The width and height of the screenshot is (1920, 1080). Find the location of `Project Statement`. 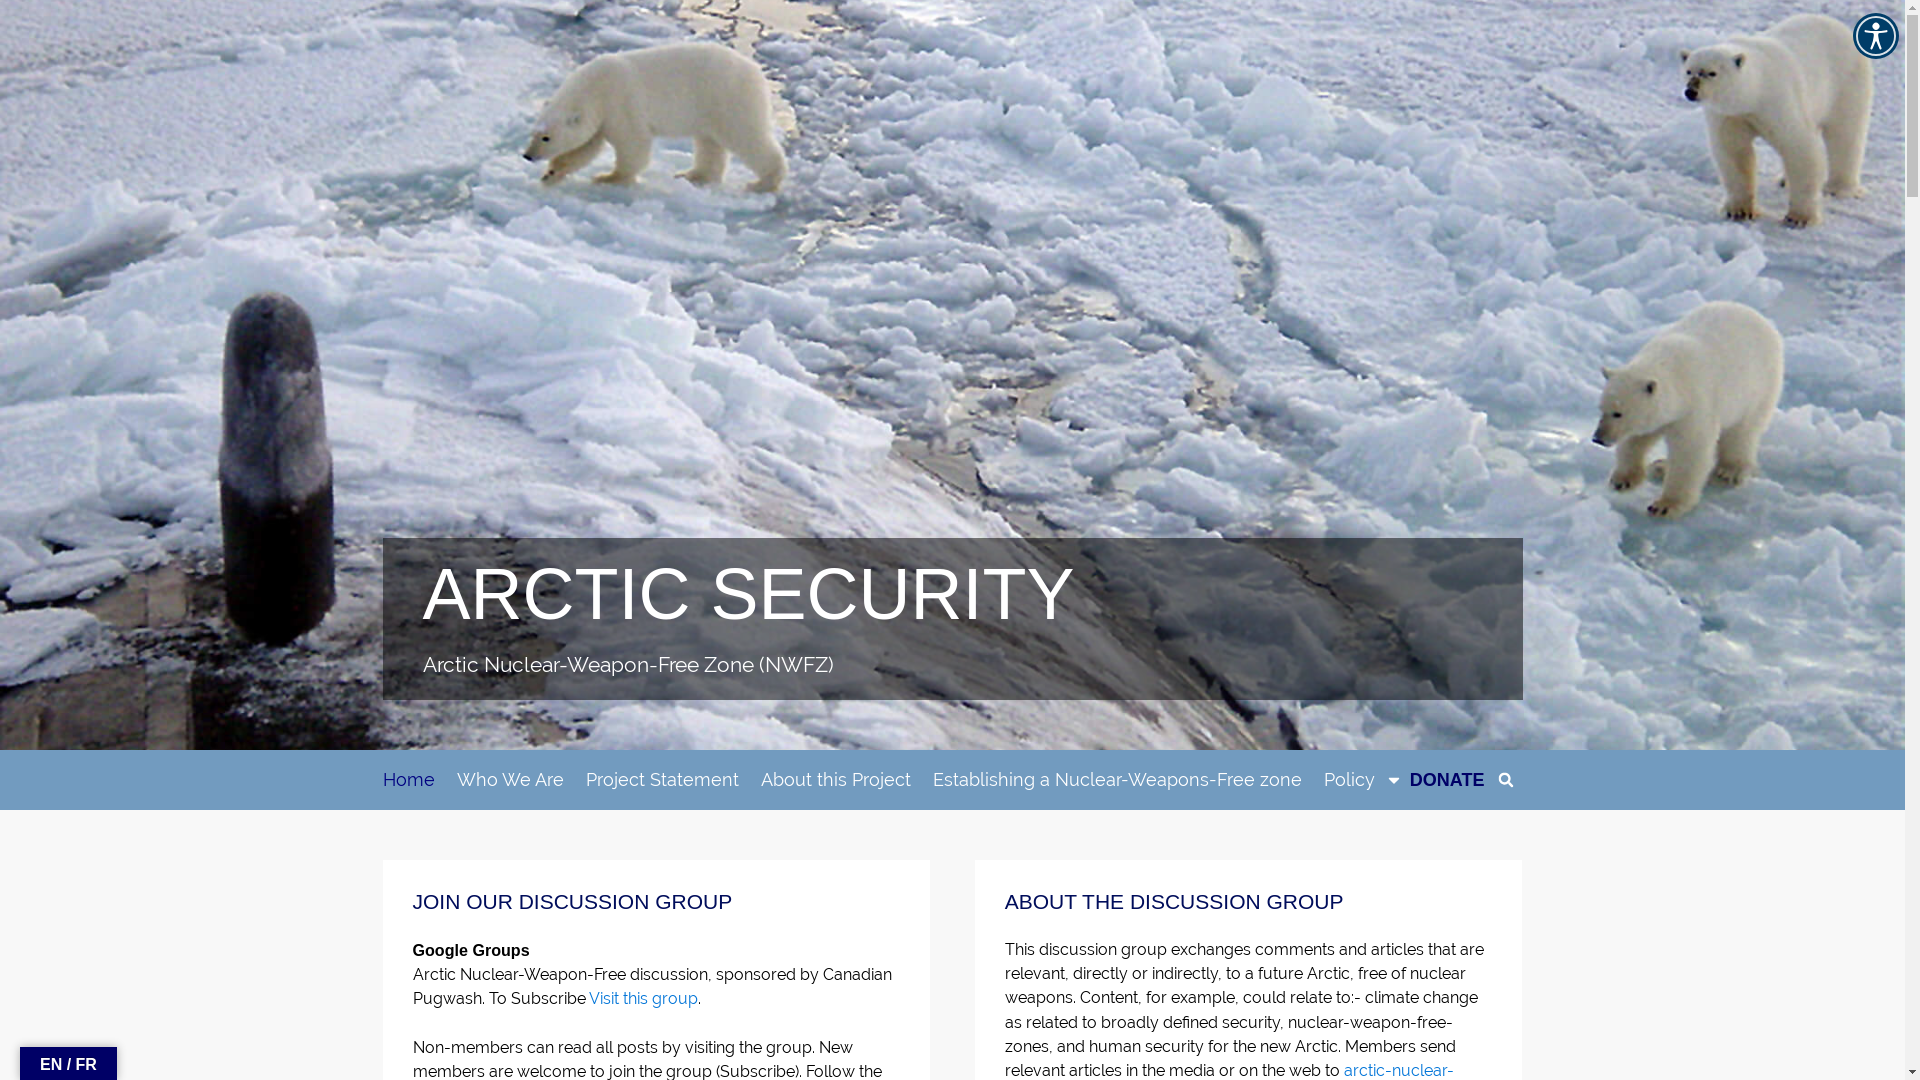

Project Statement is located at coordinates (662, 780).